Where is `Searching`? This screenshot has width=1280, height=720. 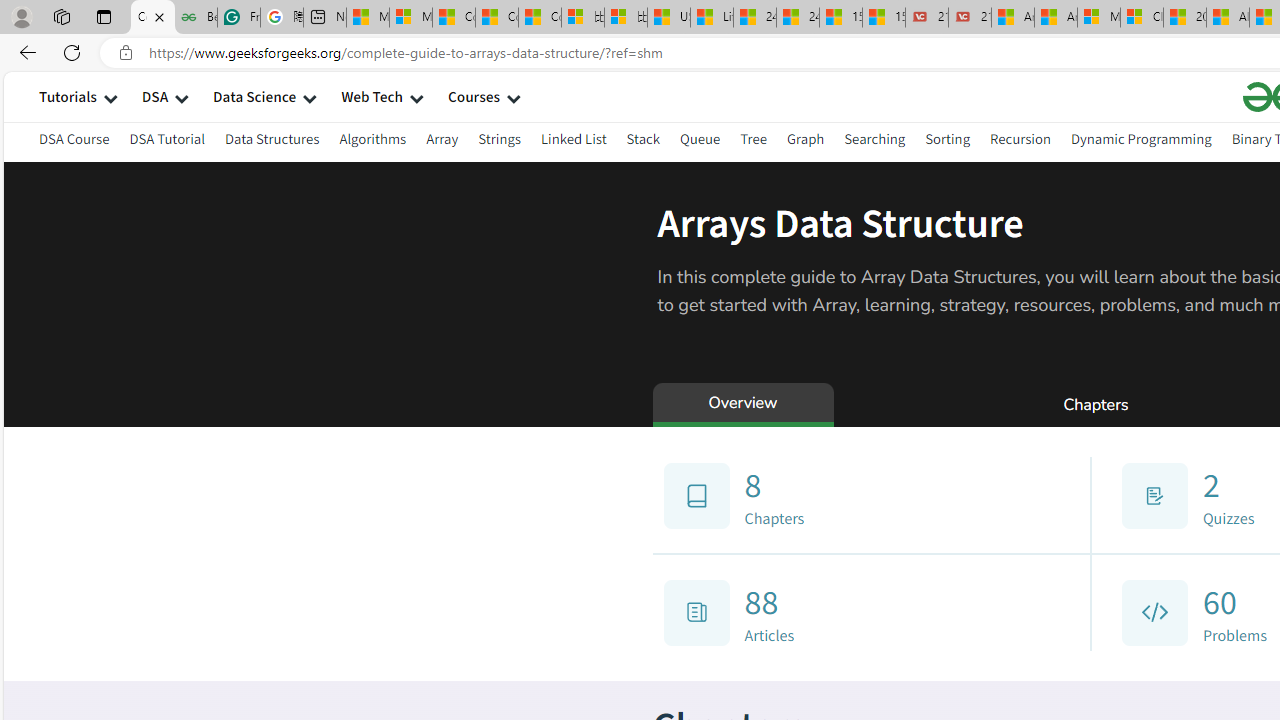 Searching is located at coordinates (875, 142).